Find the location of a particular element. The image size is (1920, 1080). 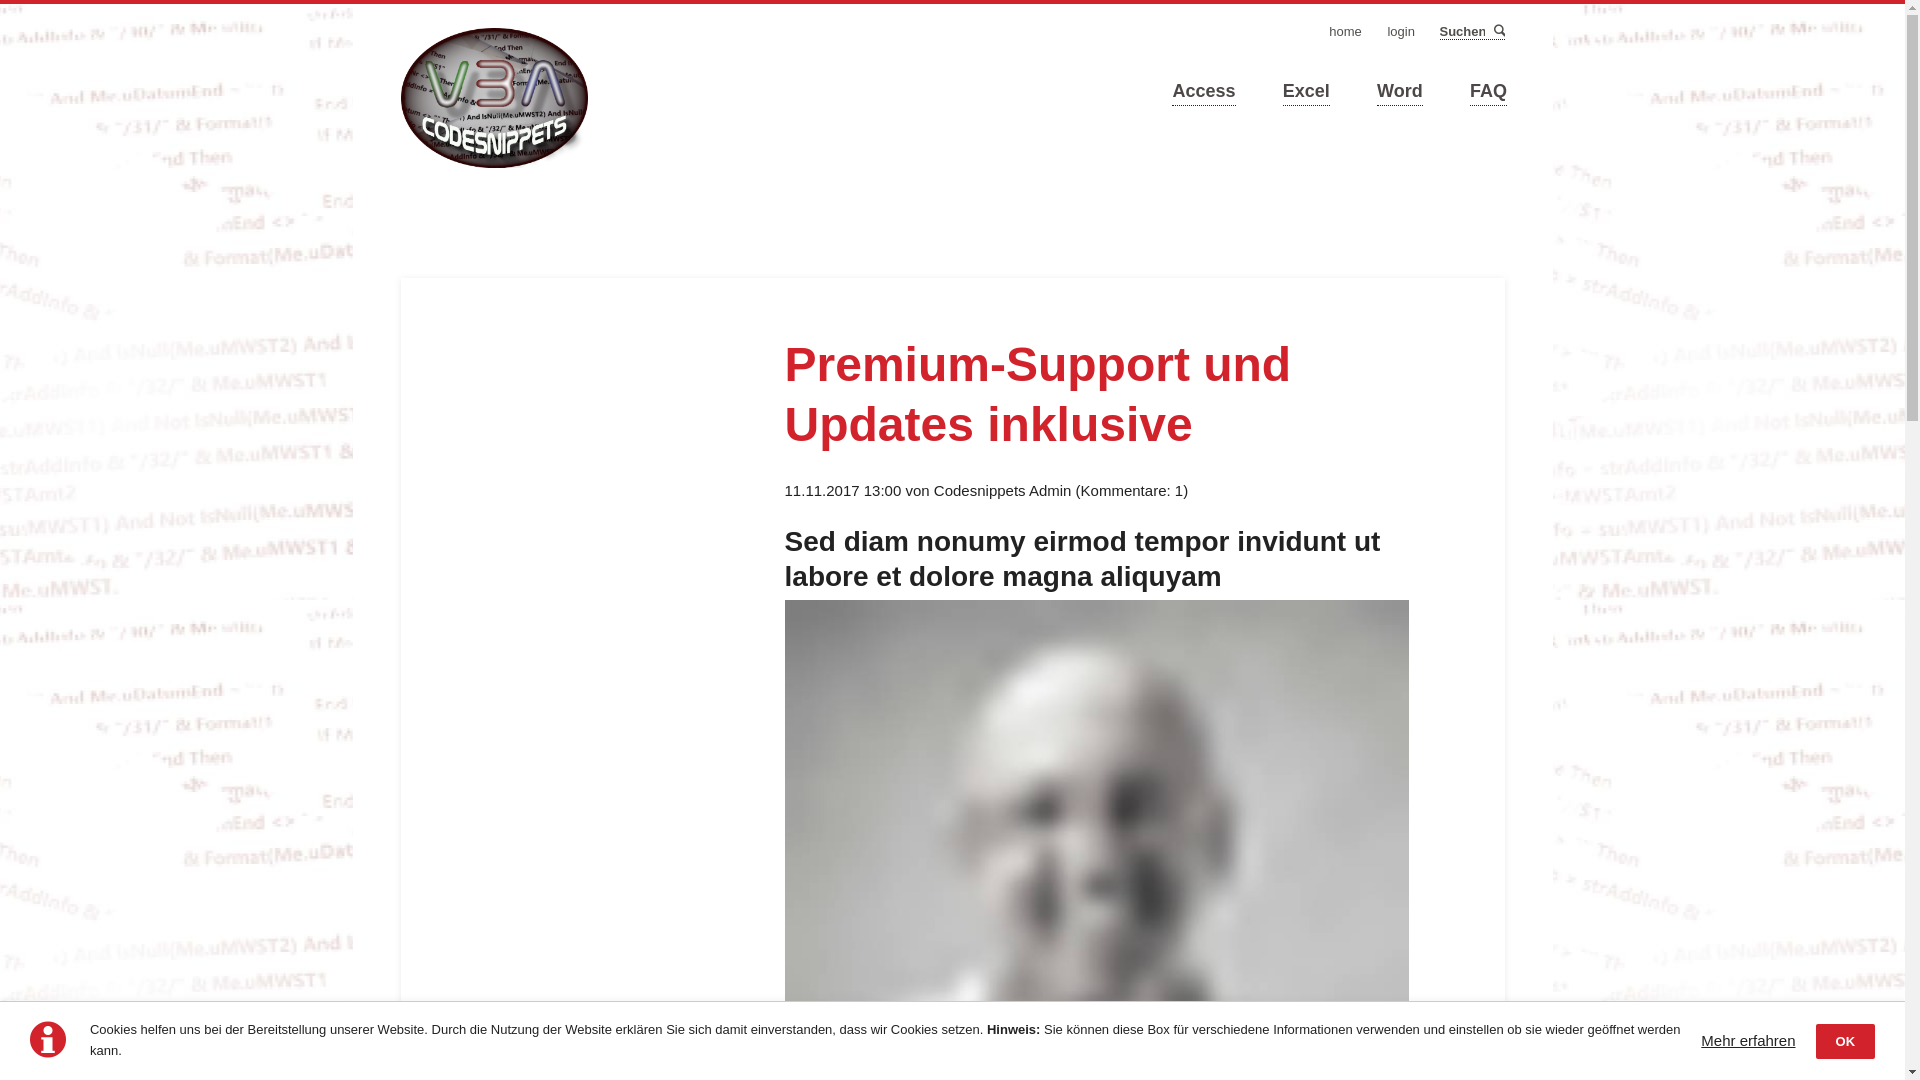

Word is located at coordinates (1400, 92).